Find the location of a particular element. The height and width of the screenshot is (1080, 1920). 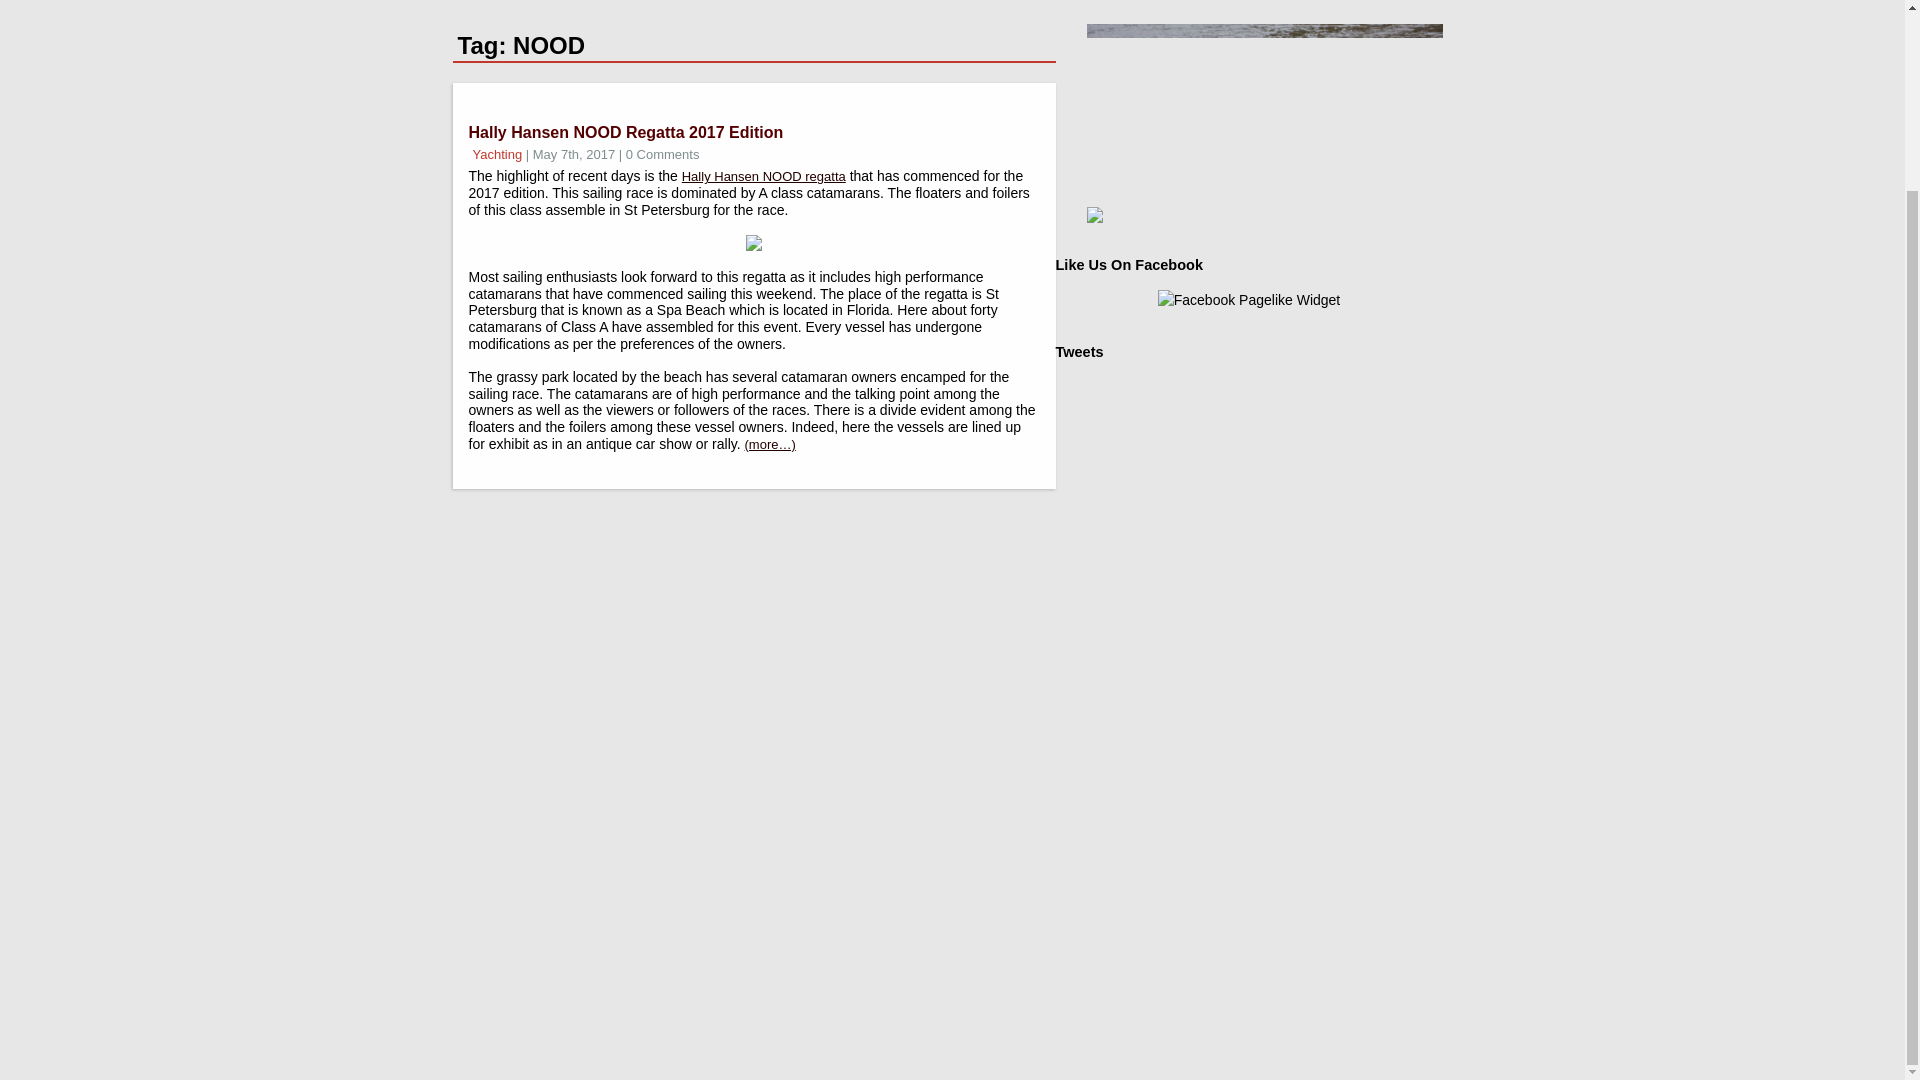

Hally Hansen NOOD regatta is located at coordinates (764, 176).